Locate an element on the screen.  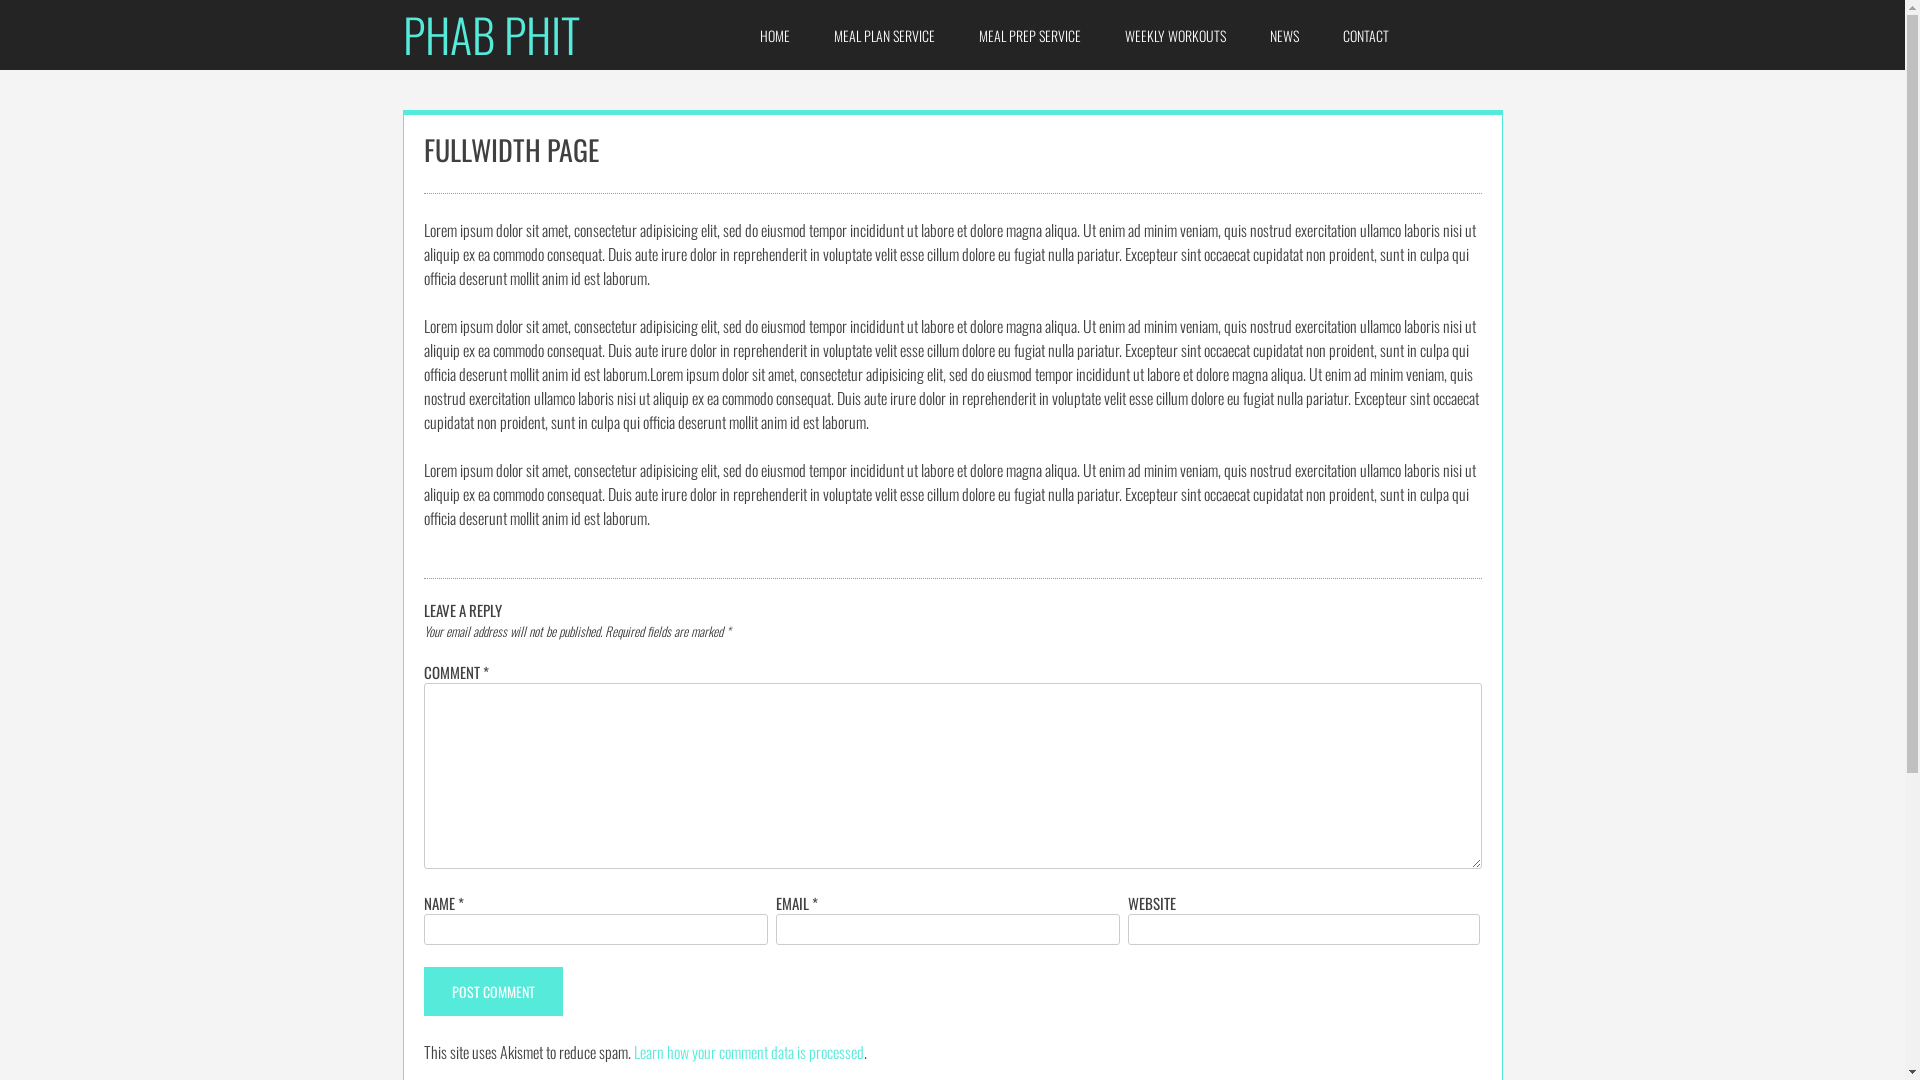
WEEKLY WORKOUTS is located at coordinates (1176, 36).